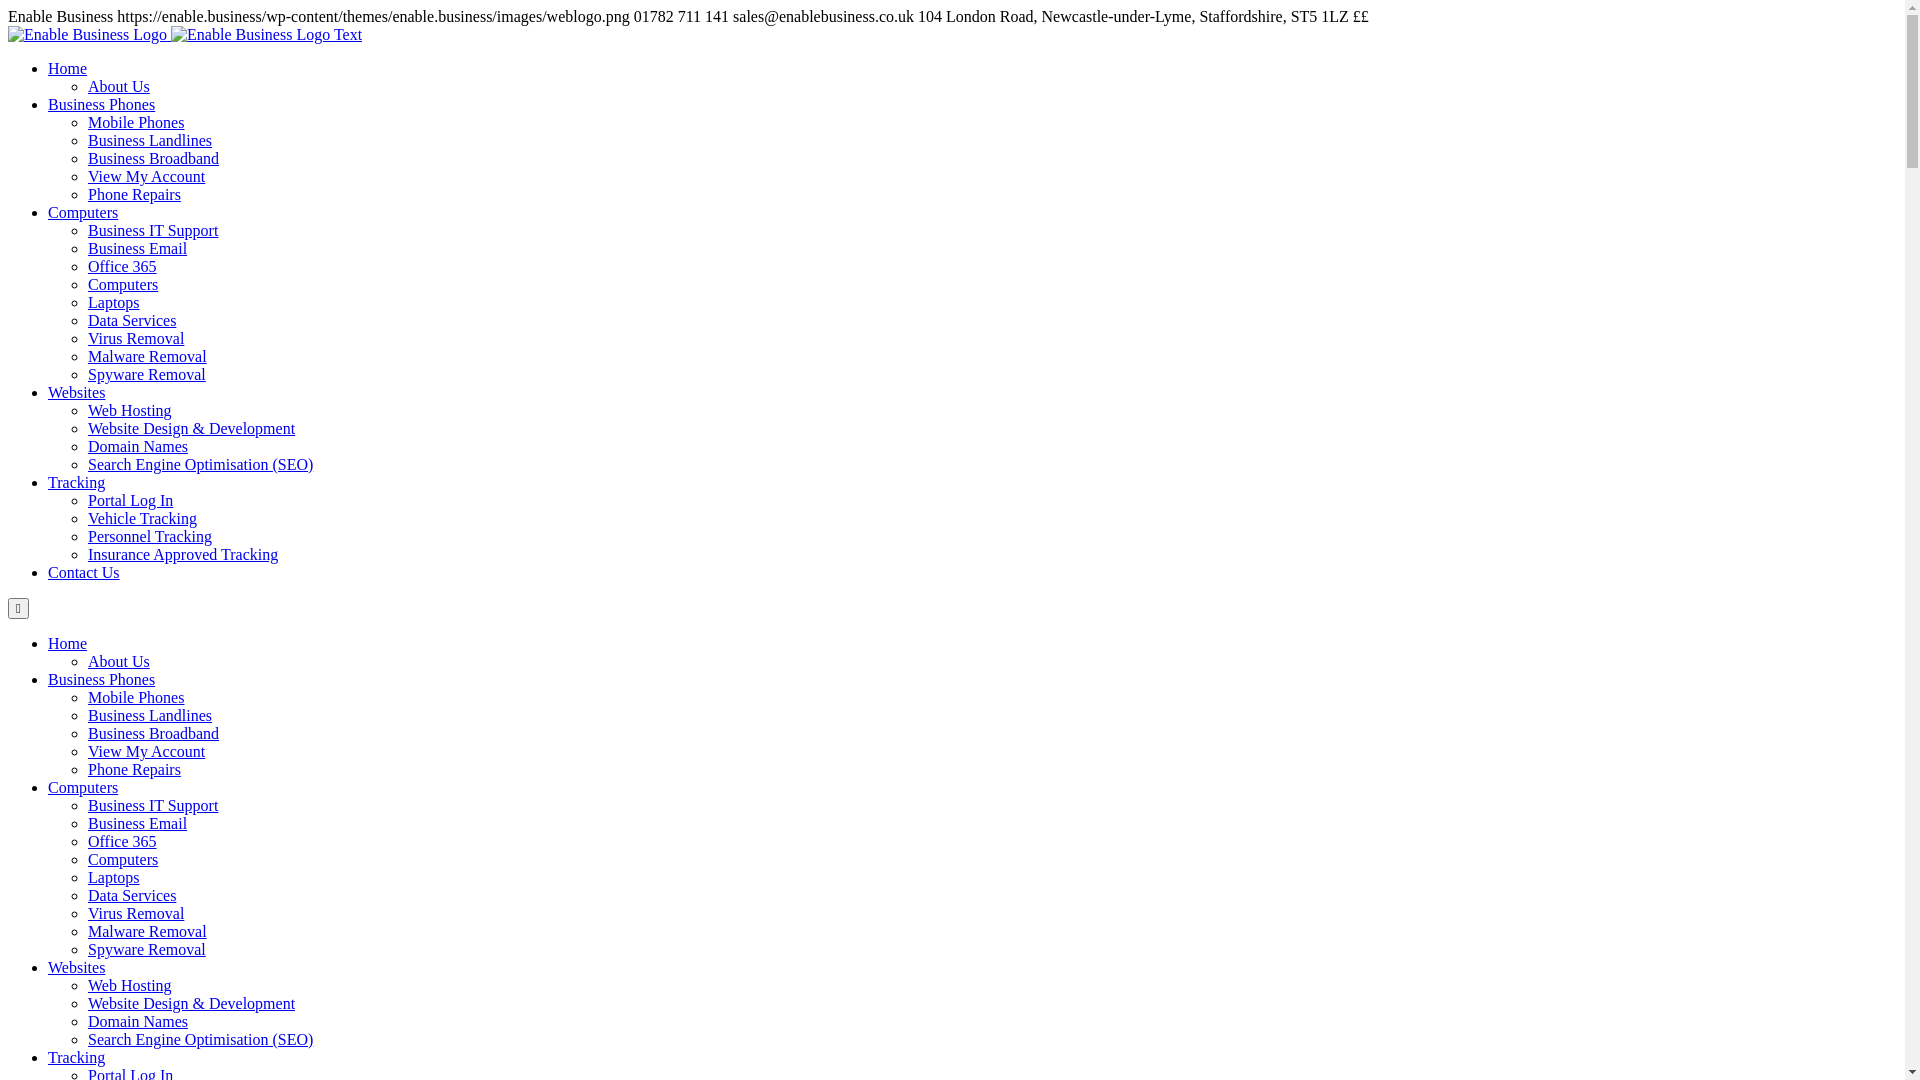 This screenshot has width=1920, height=1080. Describe the element at coordinates (83, 788) in the screenshot. I see `Computers` at that location.